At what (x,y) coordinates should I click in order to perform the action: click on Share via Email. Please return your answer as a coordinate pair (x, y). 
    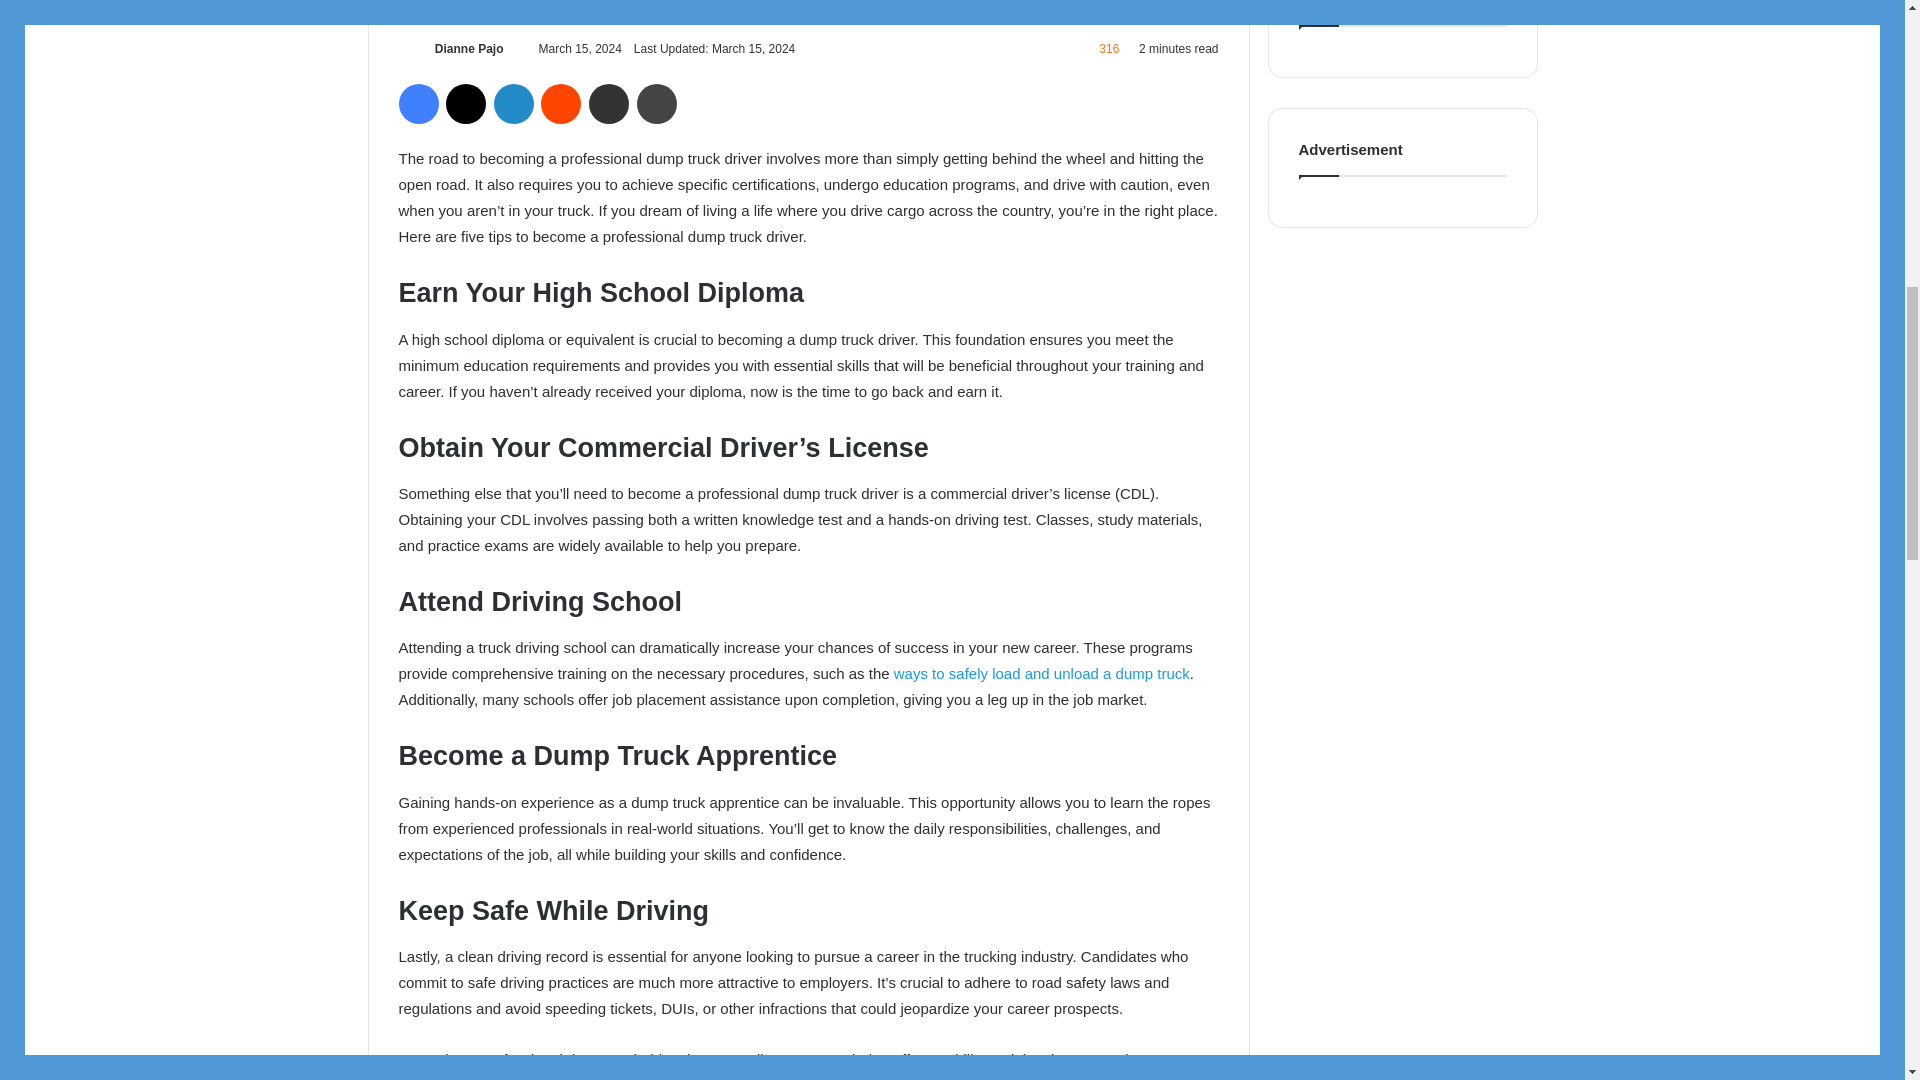
    Looking at the image, I should click on (609, 104).